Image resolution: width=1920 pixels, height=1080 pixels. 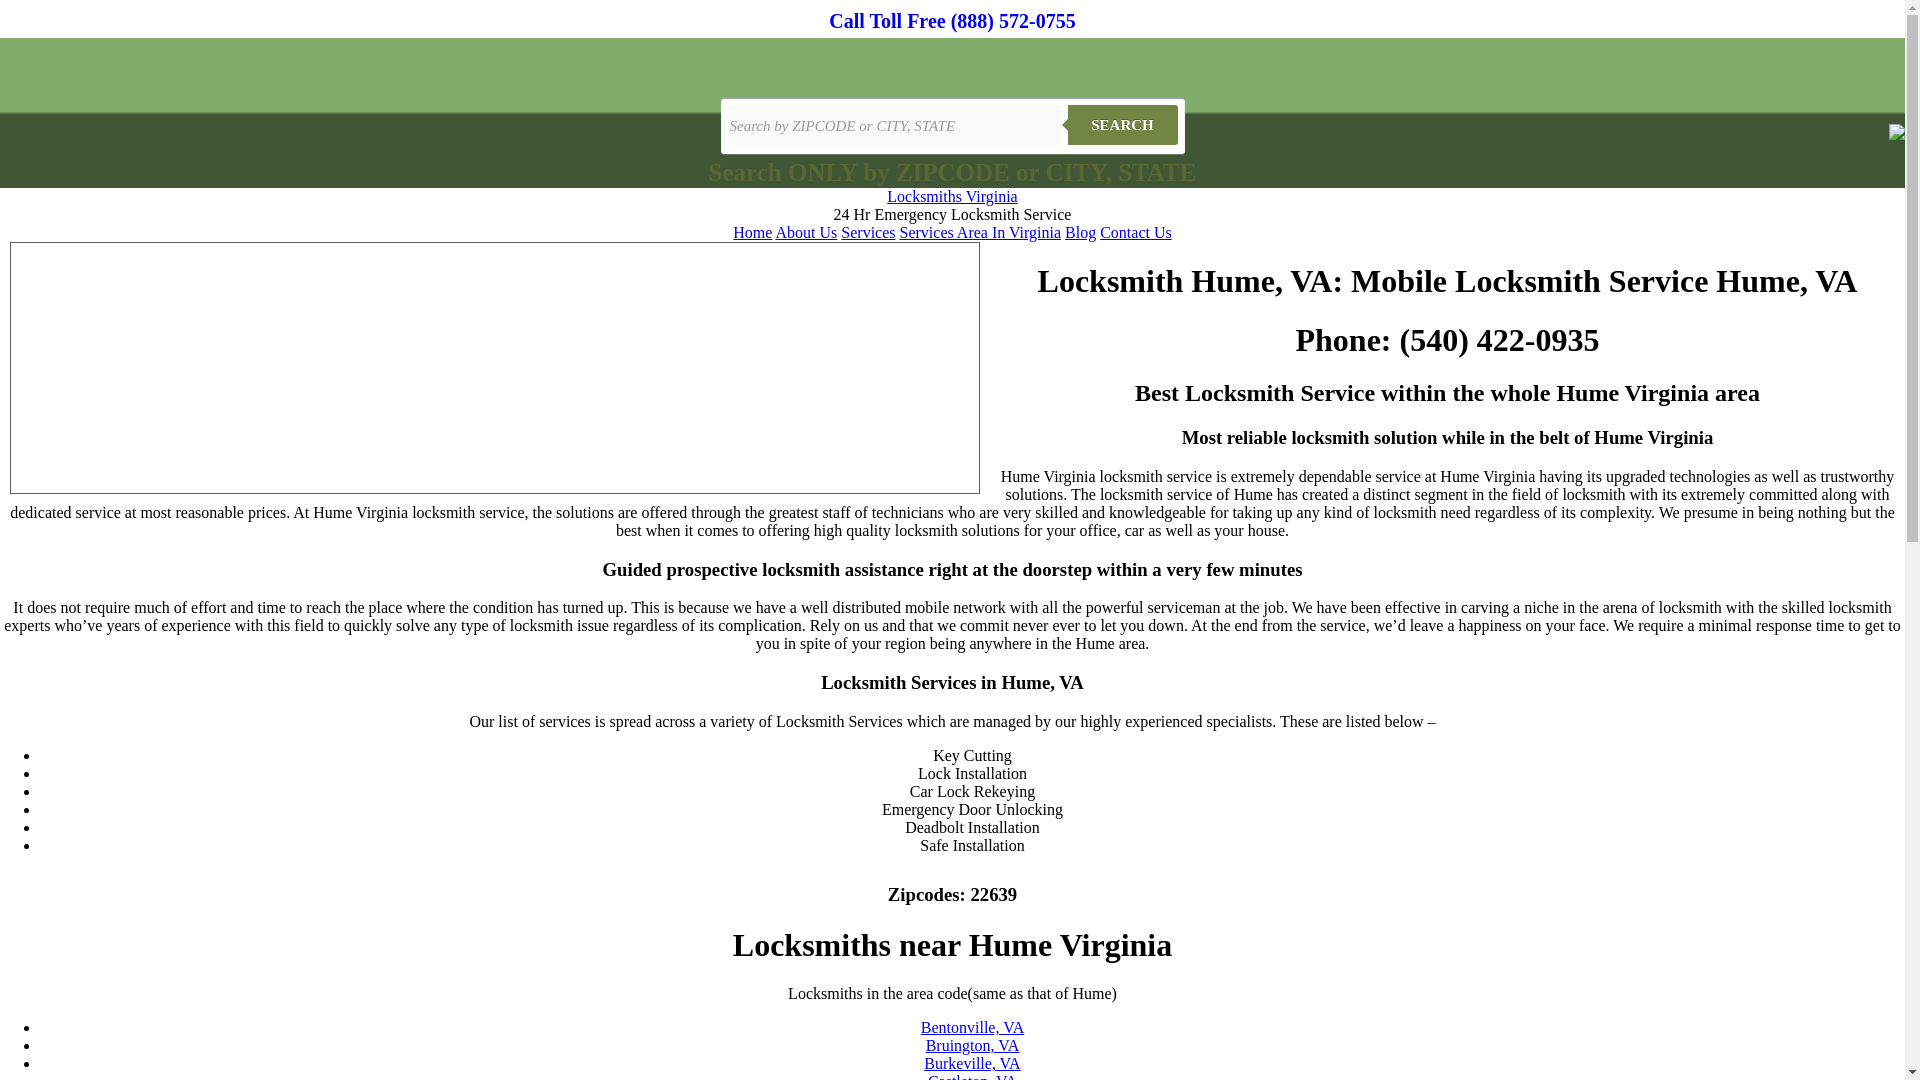 I want to click on Locksmiths Virginia, so click(x=952, y=196).